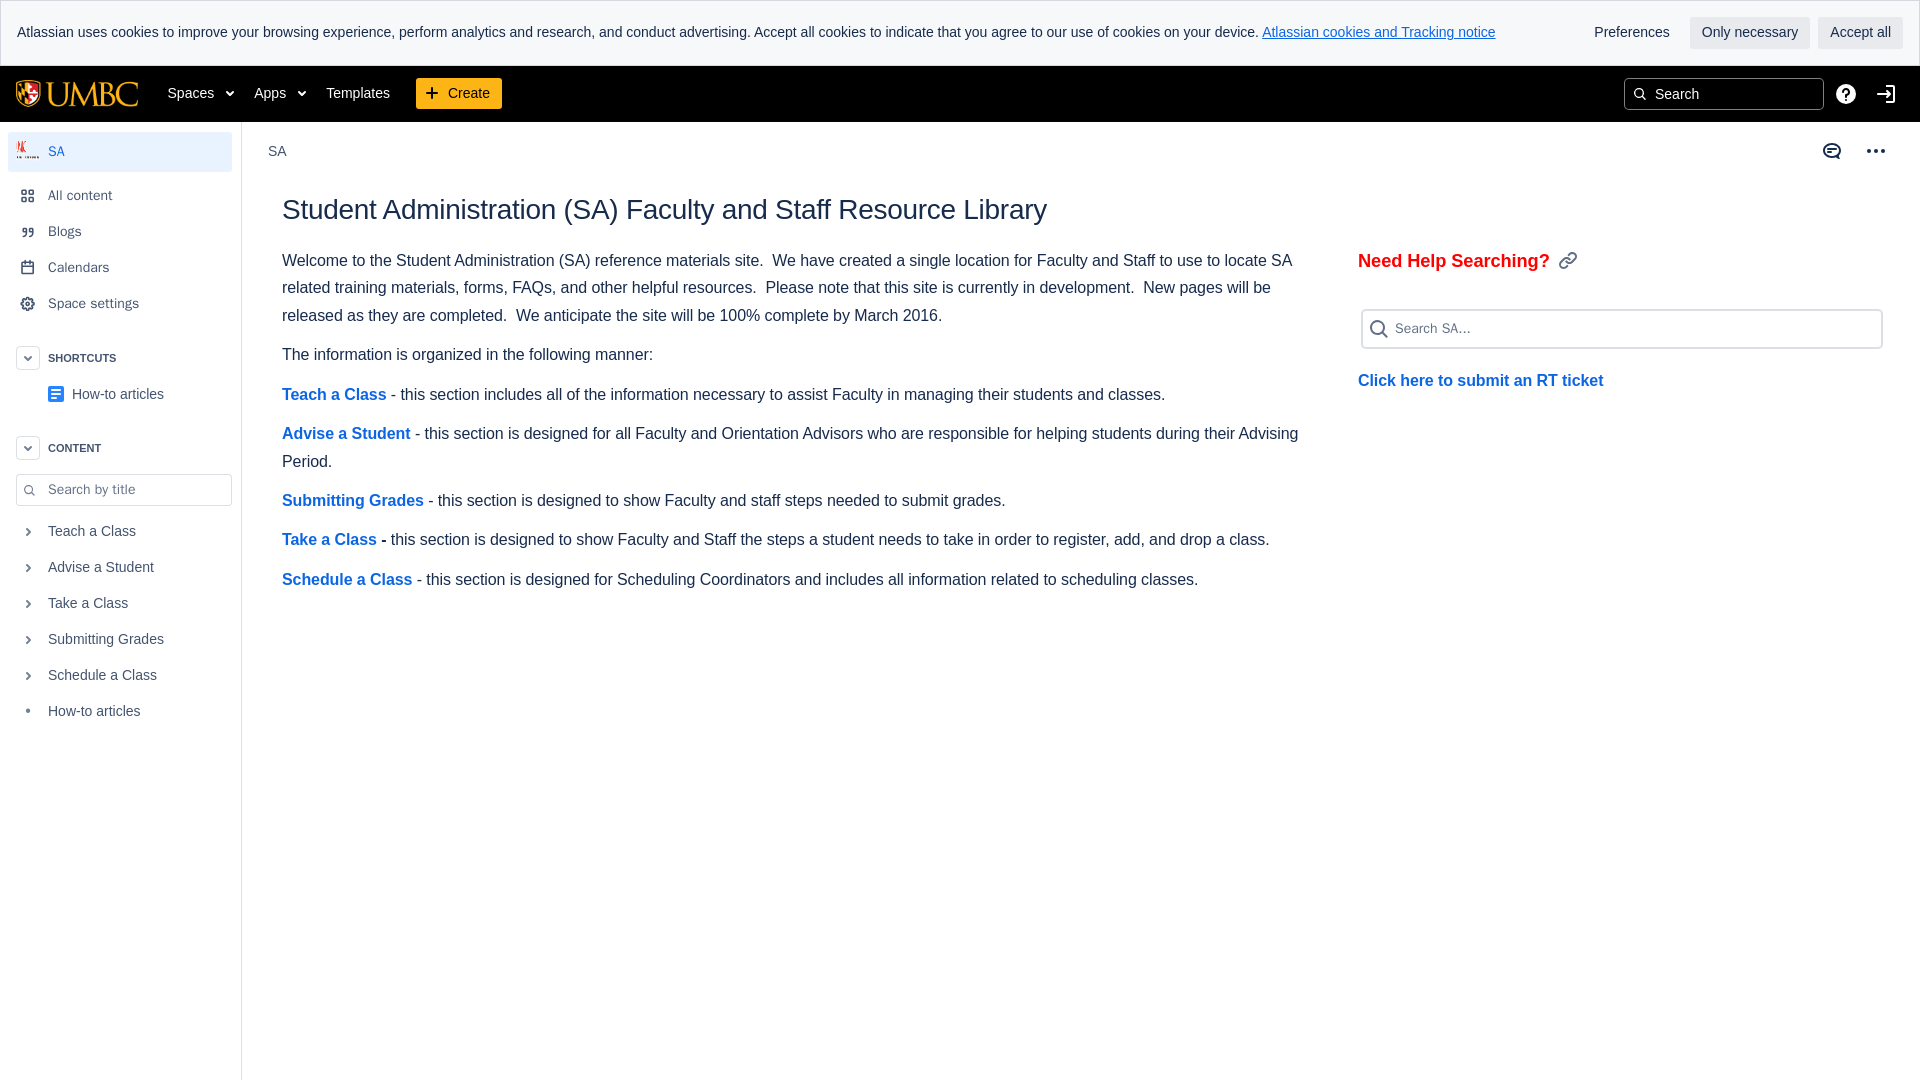 This screenshot has width=1920, height=1080. What do you see at coordinates (120, 196) in the screenshot?
I see `All content` at bounding box center [120, 196].